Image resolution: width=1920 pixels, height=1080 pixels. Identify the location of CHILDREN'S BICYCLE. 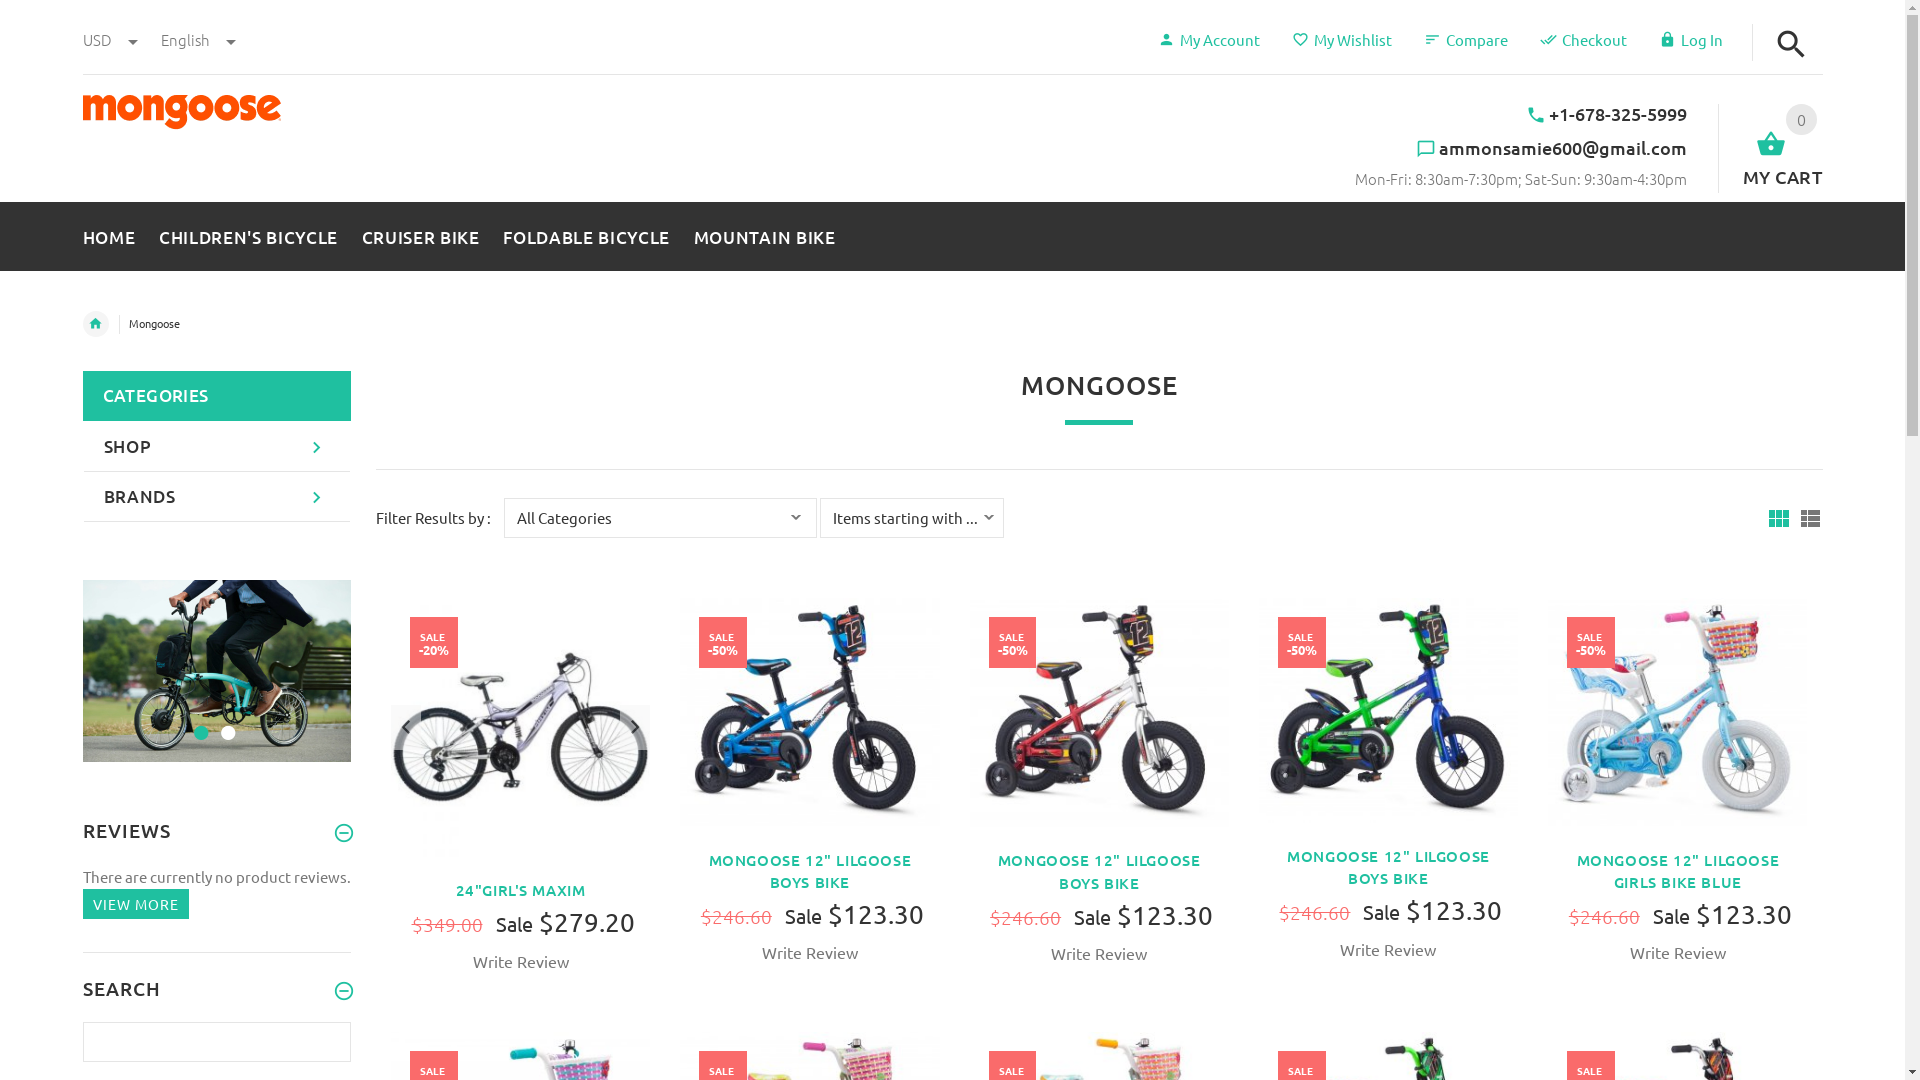
(248, 233).